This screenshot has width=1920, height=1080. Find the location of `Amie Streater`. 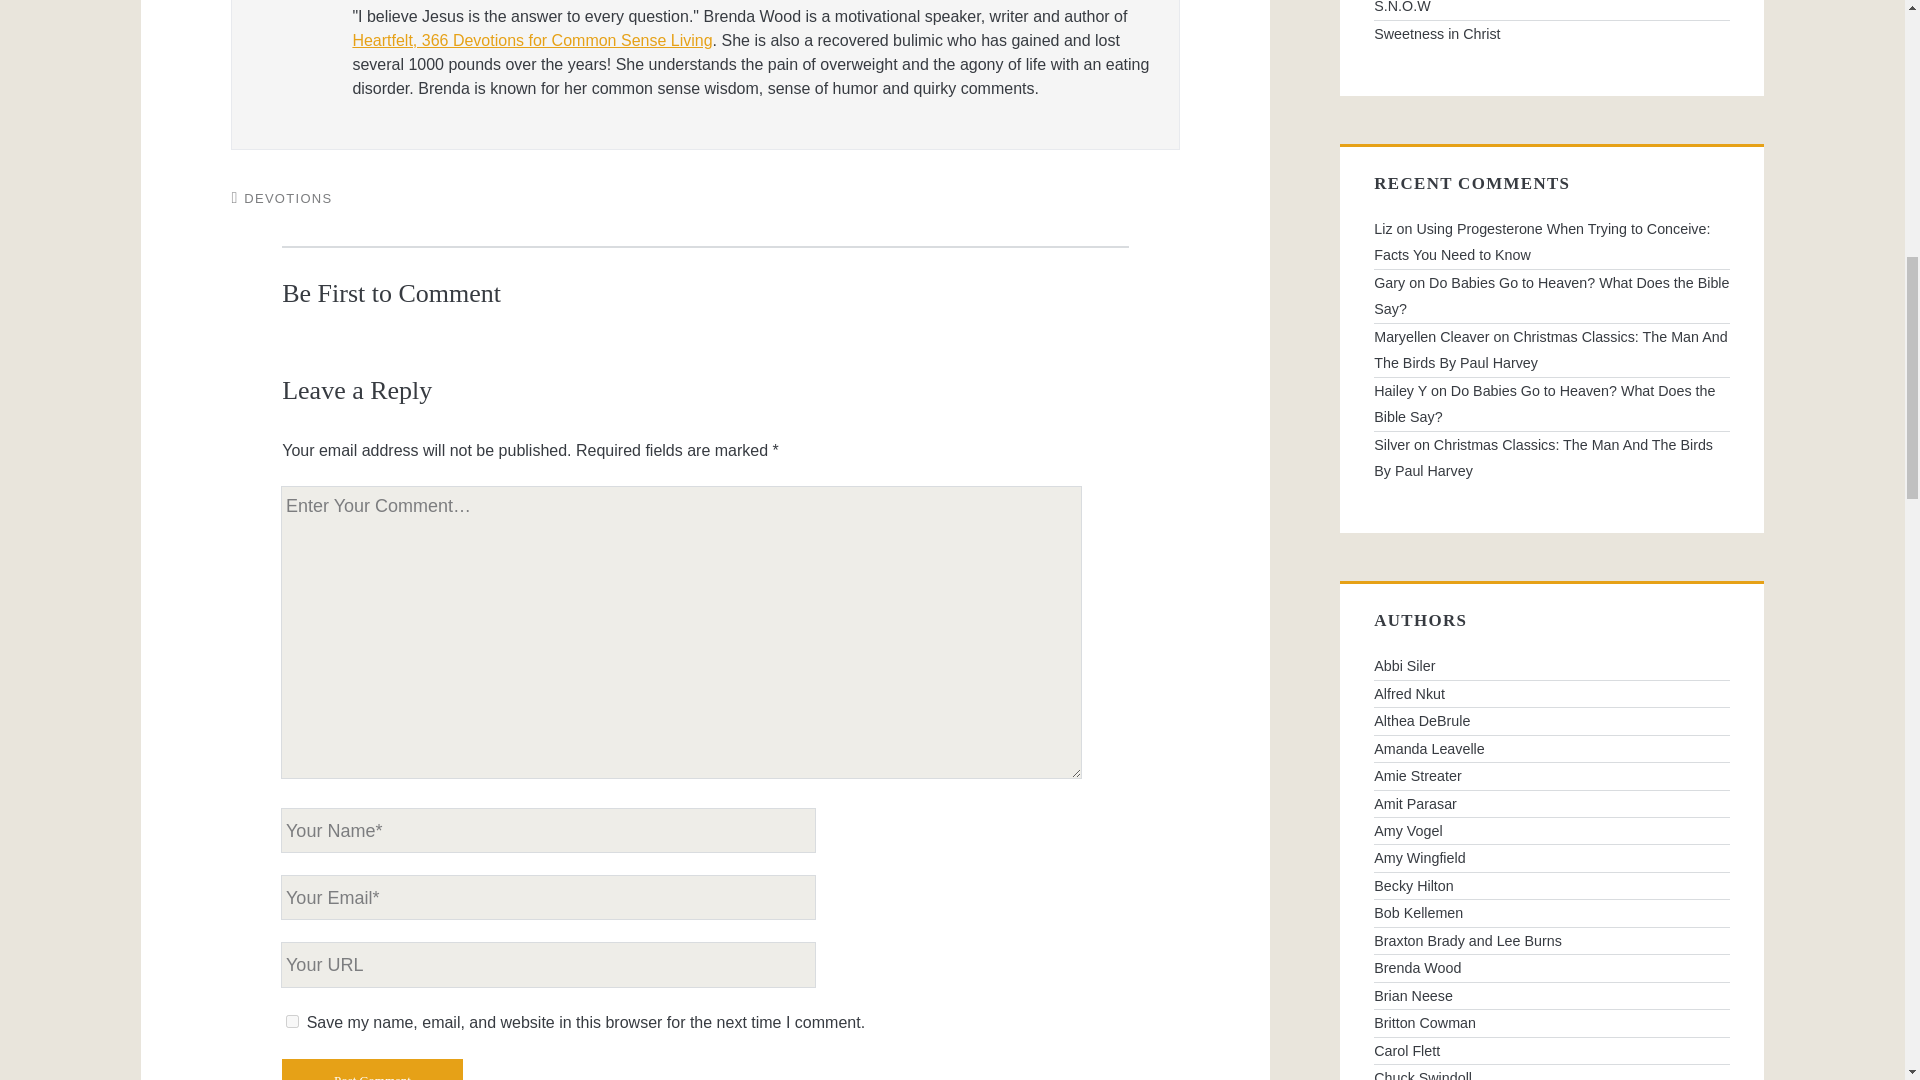

Amie Streater is located at coordinates (1552, 776).